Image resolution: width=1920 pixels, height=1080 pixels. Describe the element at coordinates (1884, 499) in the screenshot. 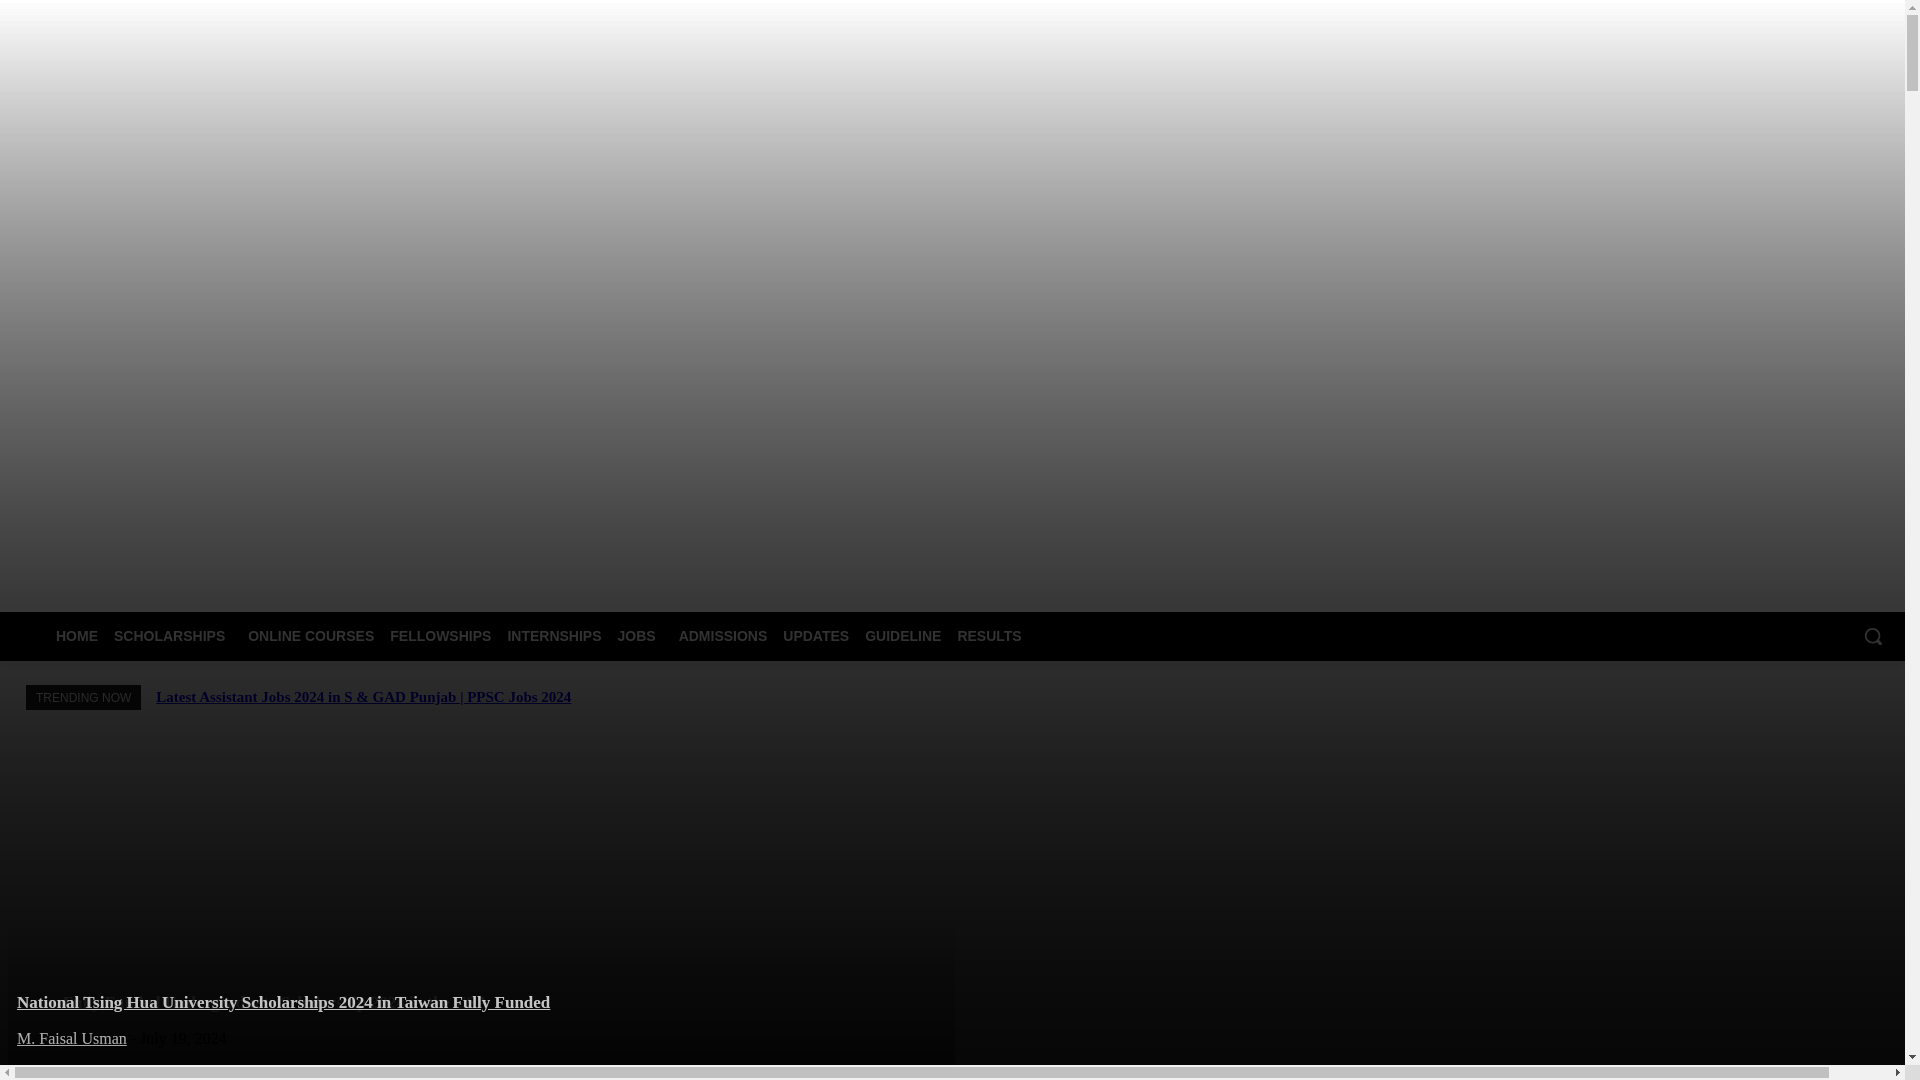

I see `Telegram` at that location.